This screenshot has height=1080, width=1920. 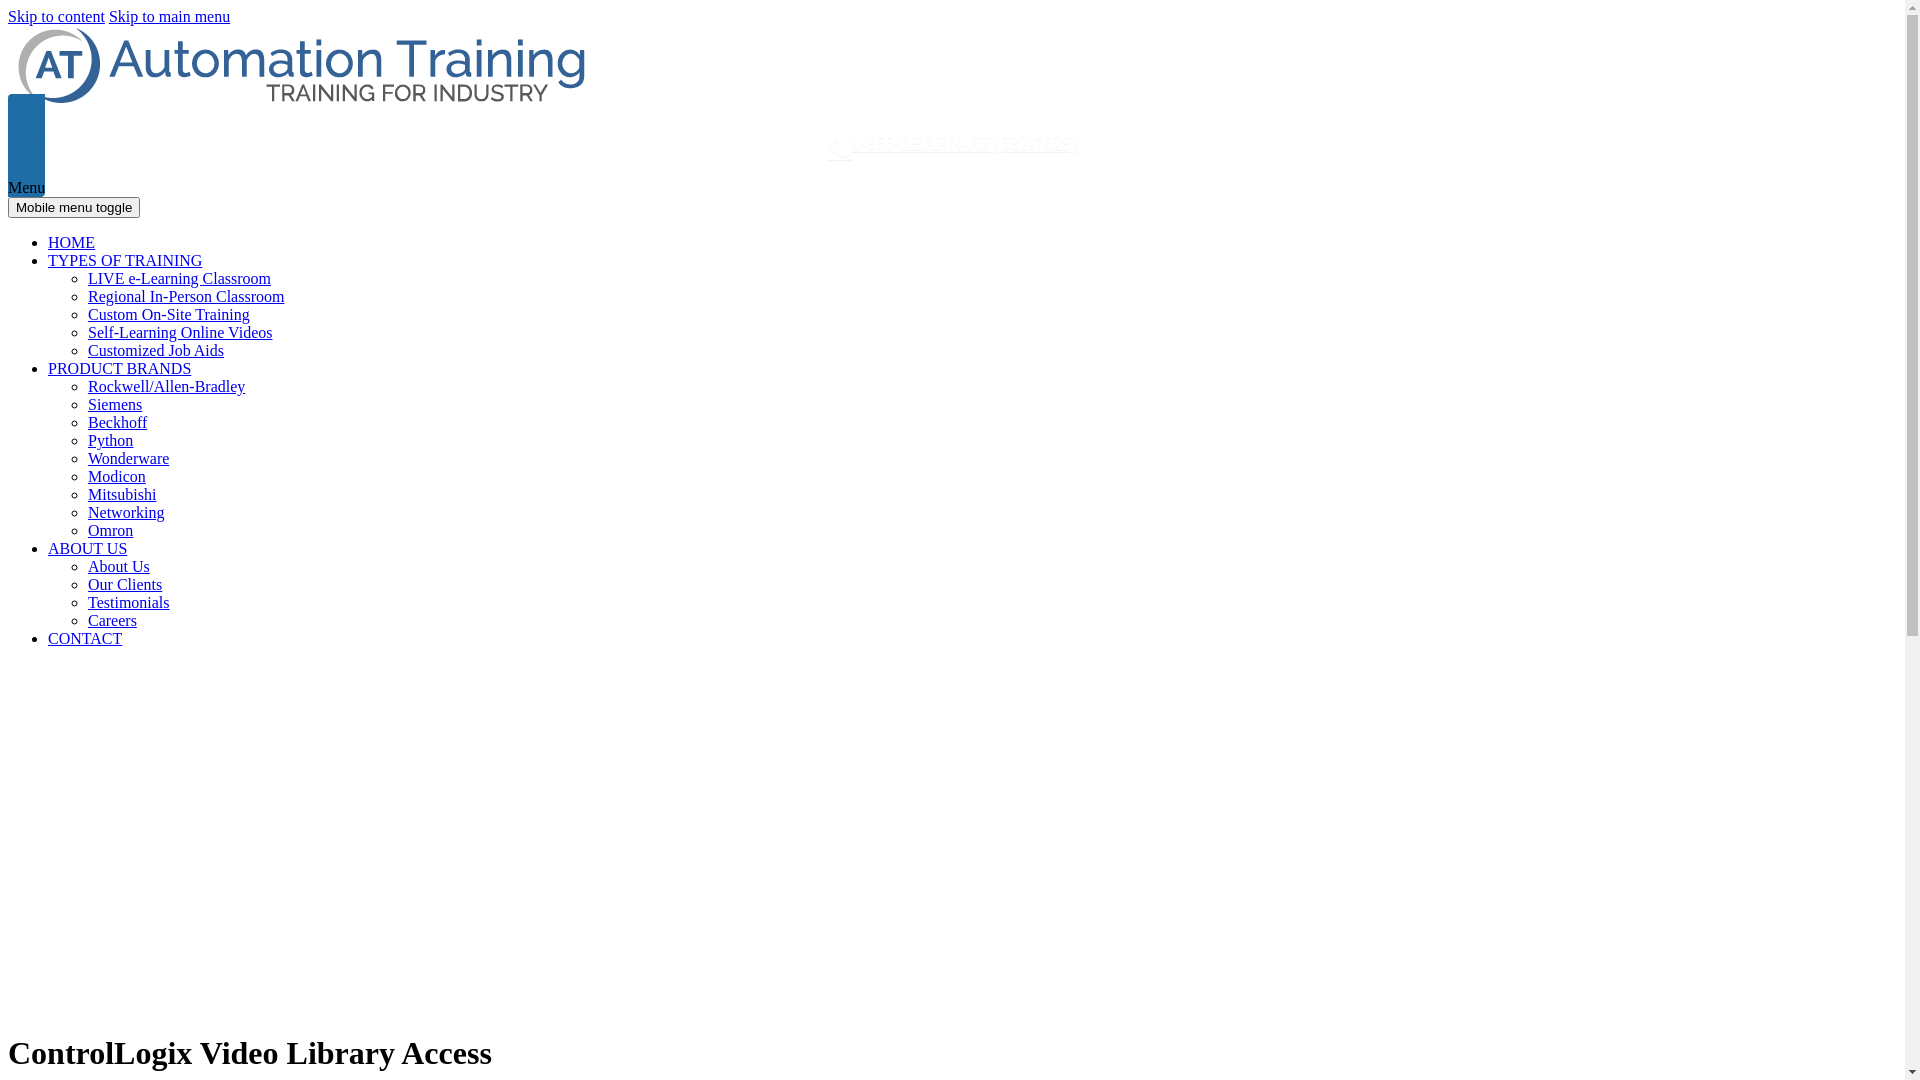 What do you see at coordinates (74, 208) in the screenshot?
I see `Mobile menu toggle` at bounding box center [74, 208].